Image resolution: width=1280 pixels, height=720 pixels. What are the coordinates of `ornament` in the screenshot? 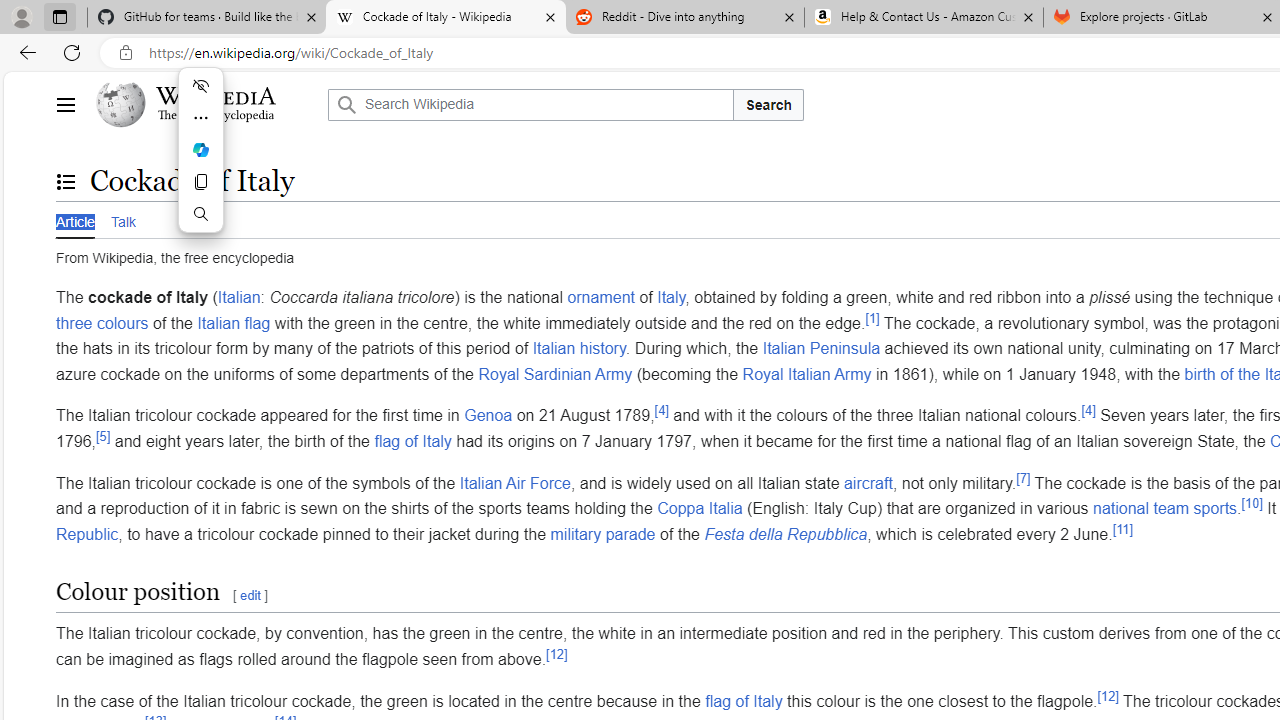 It's located at (600, 297).